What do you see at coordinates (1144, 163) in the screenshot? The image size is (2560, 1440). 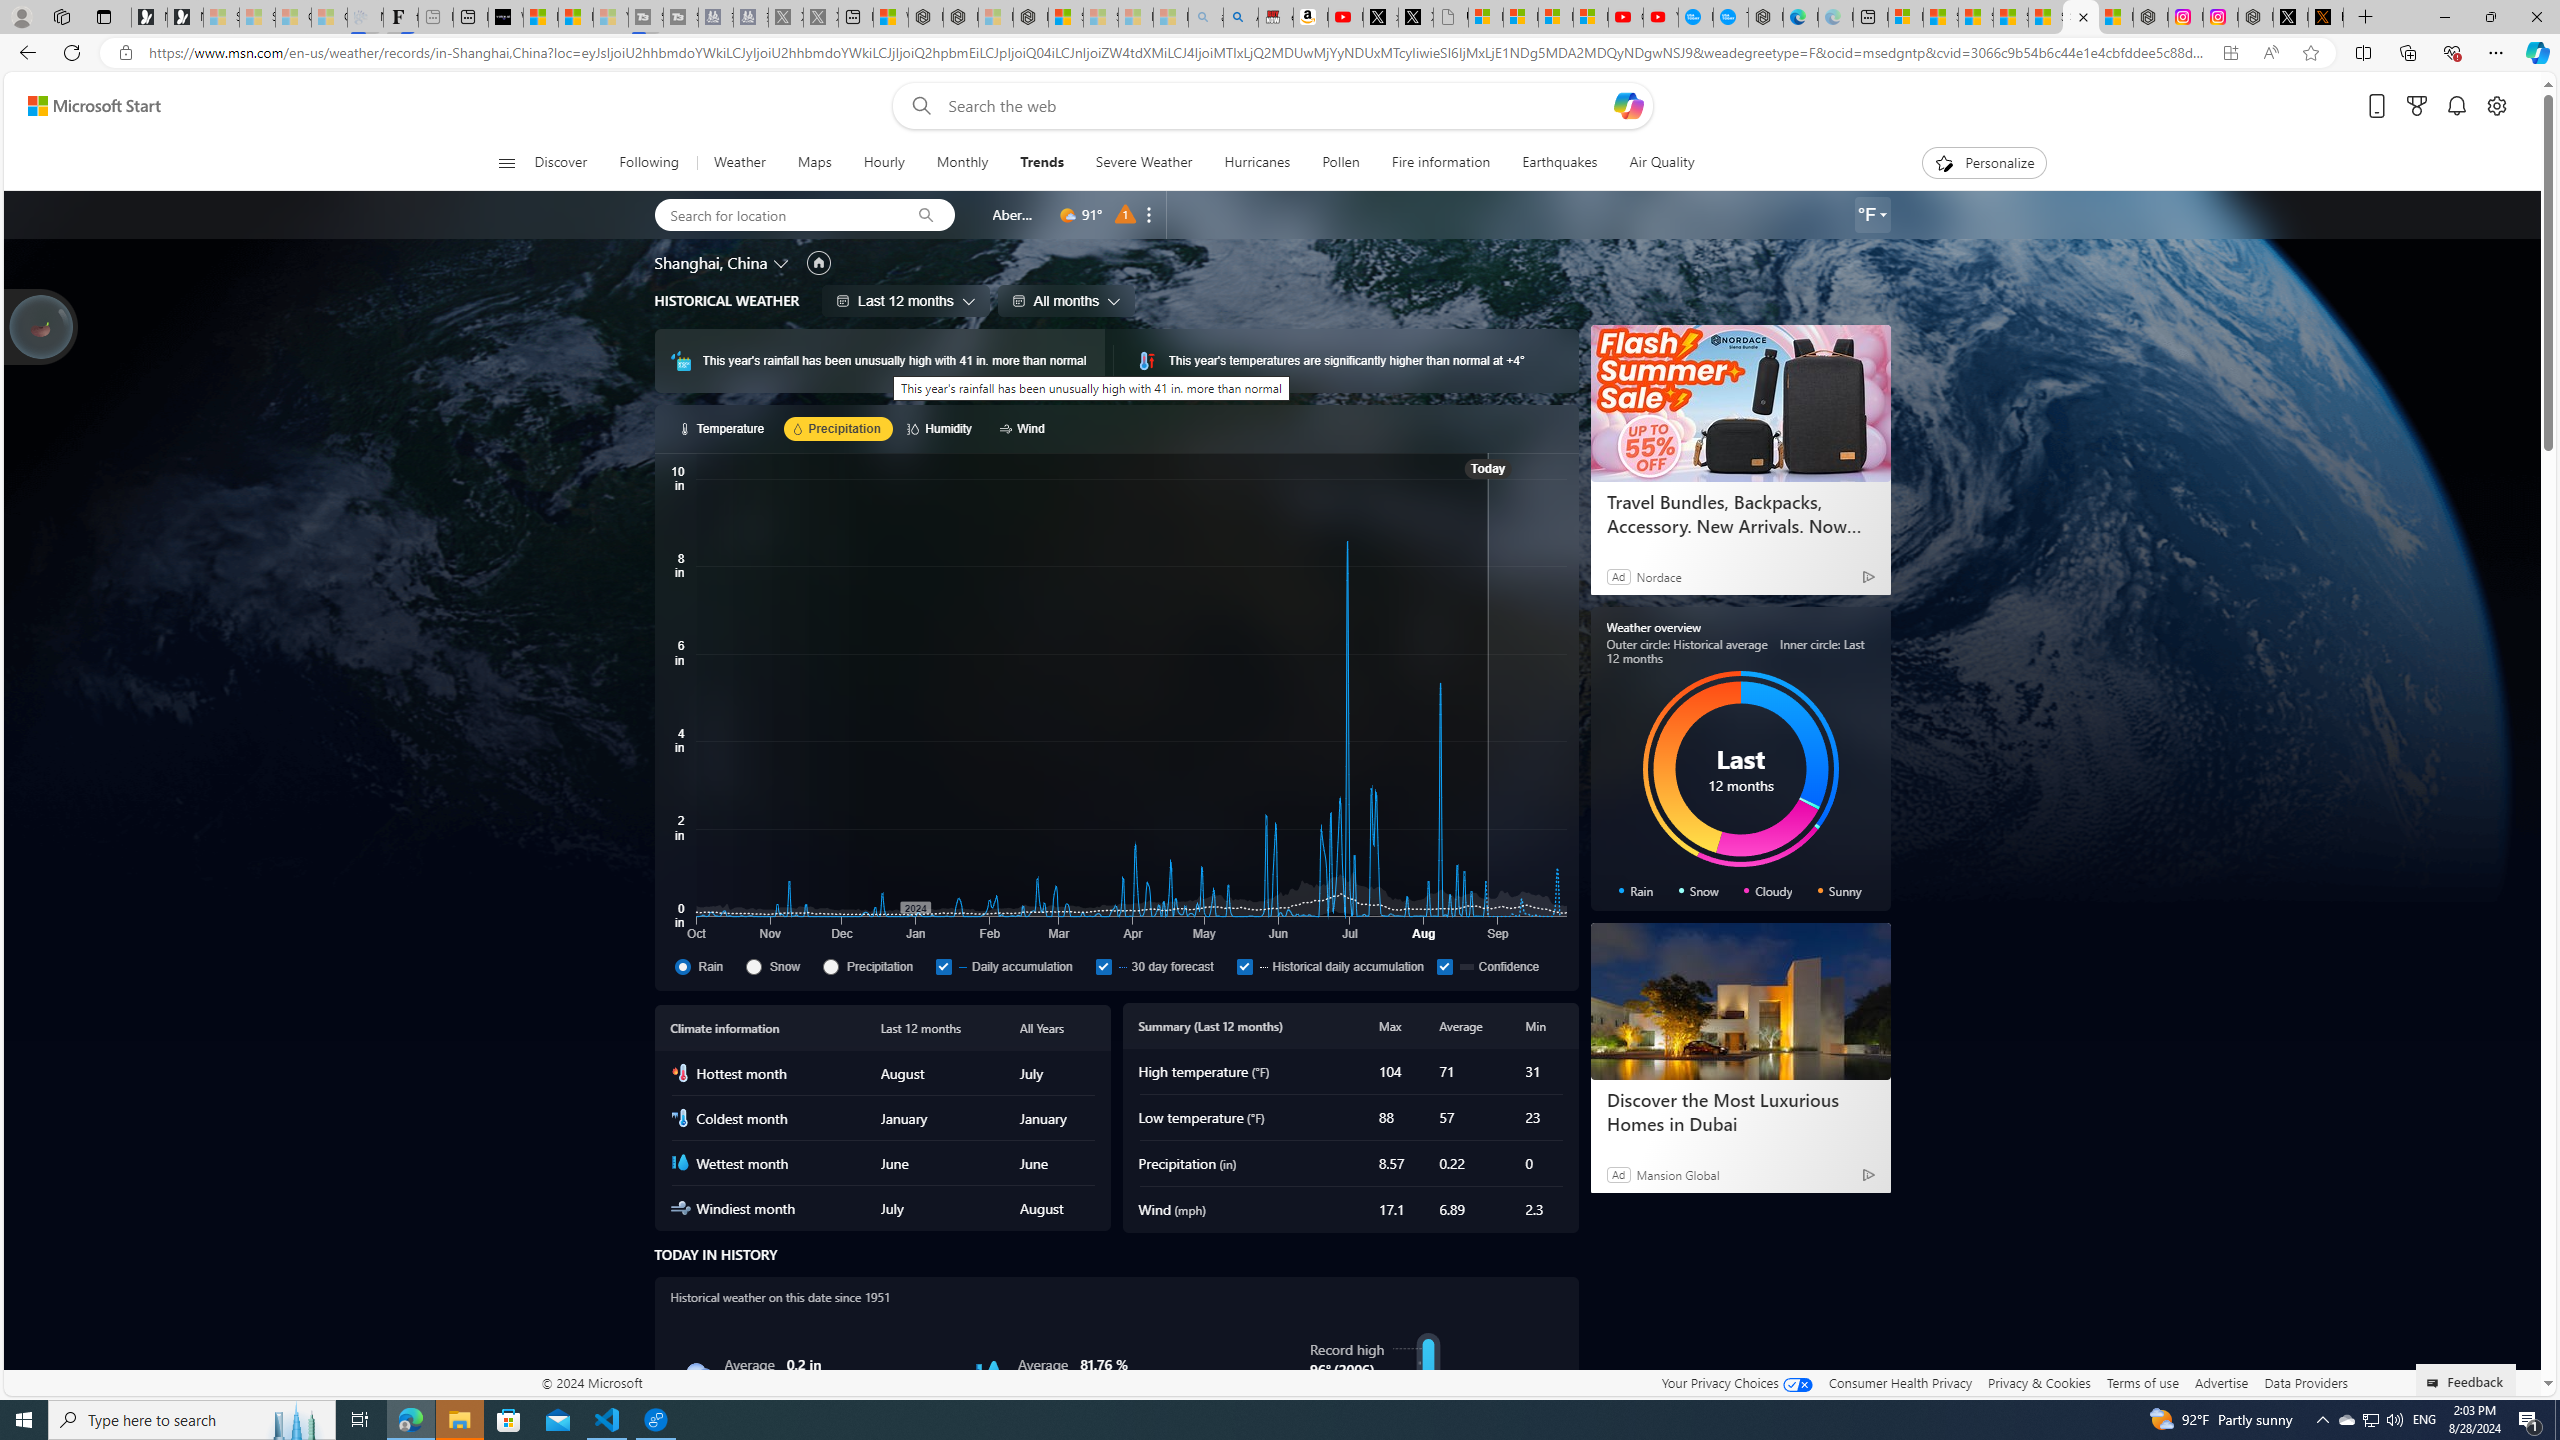 I see `Severe Weather` at bounding box center [1144, 163].